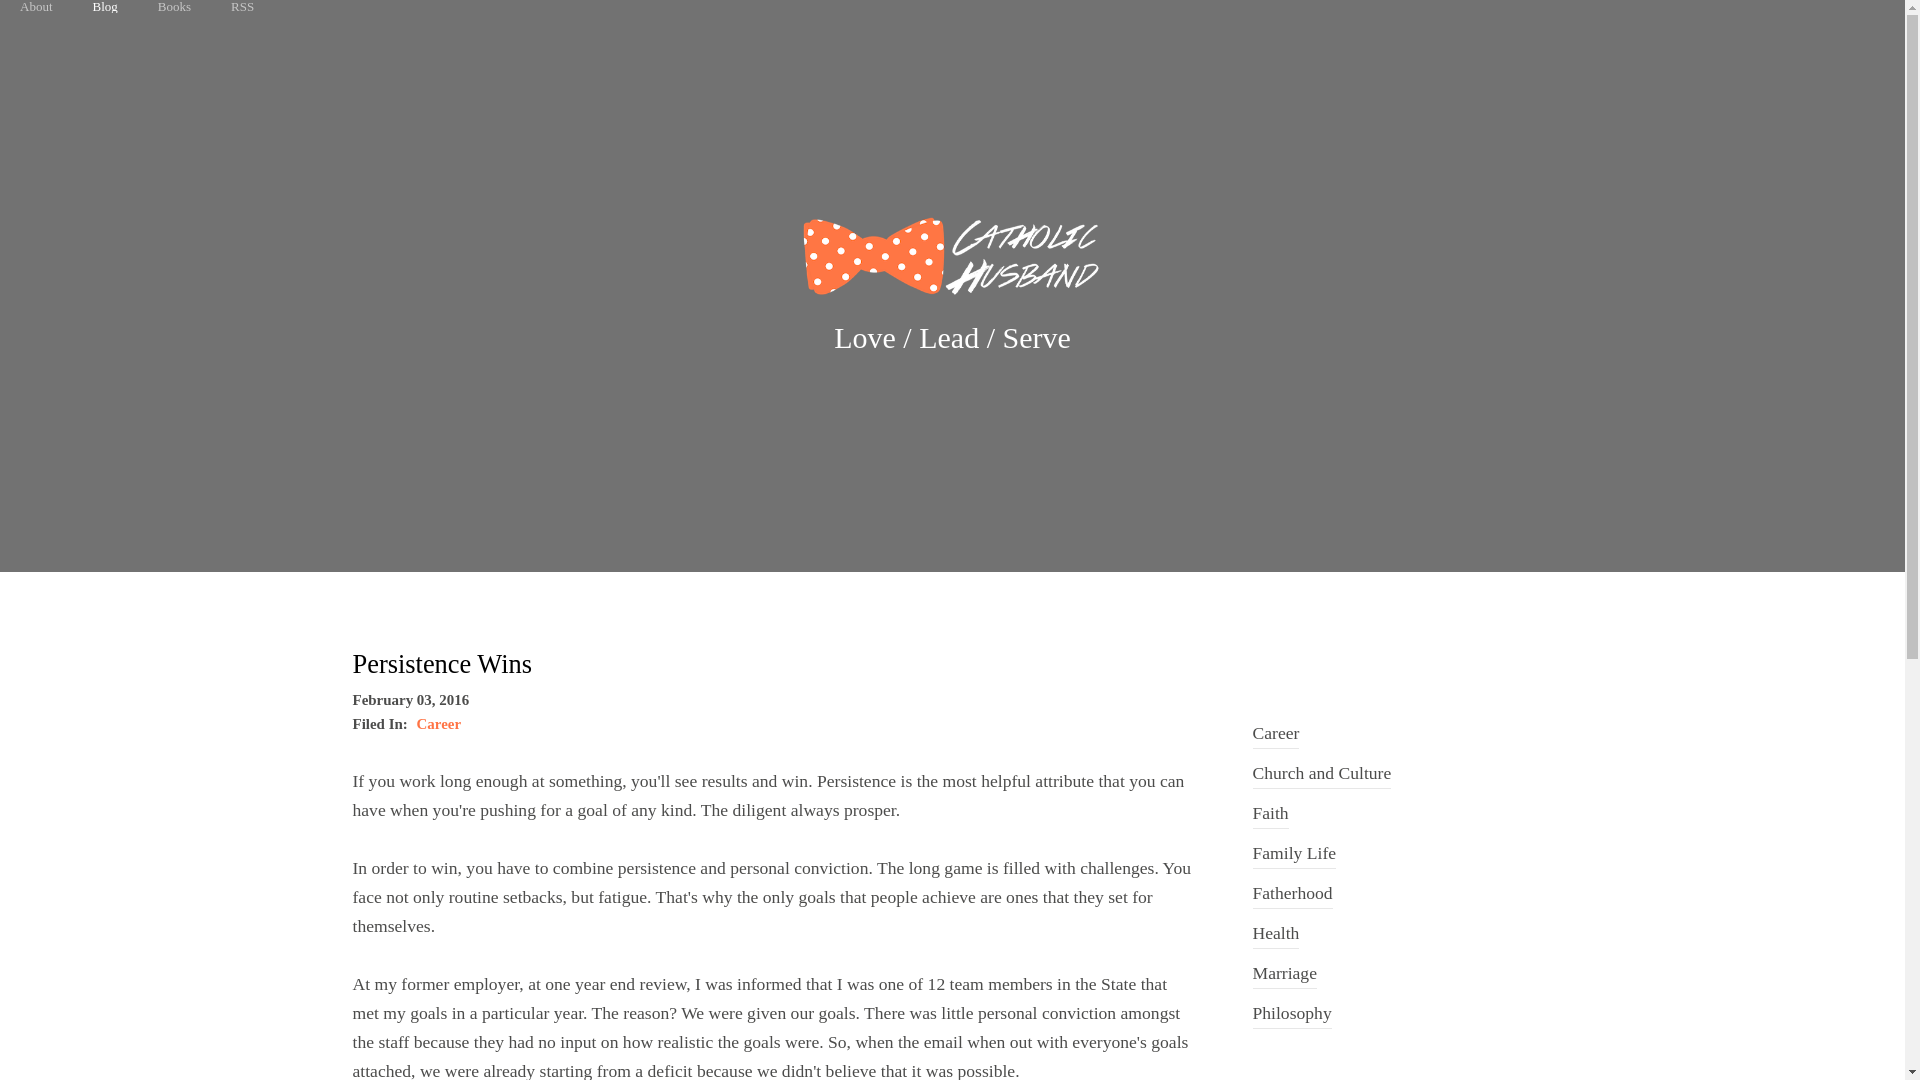 The height and width of the screenshot is (1080, 1920). What do you see at coordinates (1320, 769) in the screenshot?
I see `Church and Culture` at bounding box center [1320, 769].